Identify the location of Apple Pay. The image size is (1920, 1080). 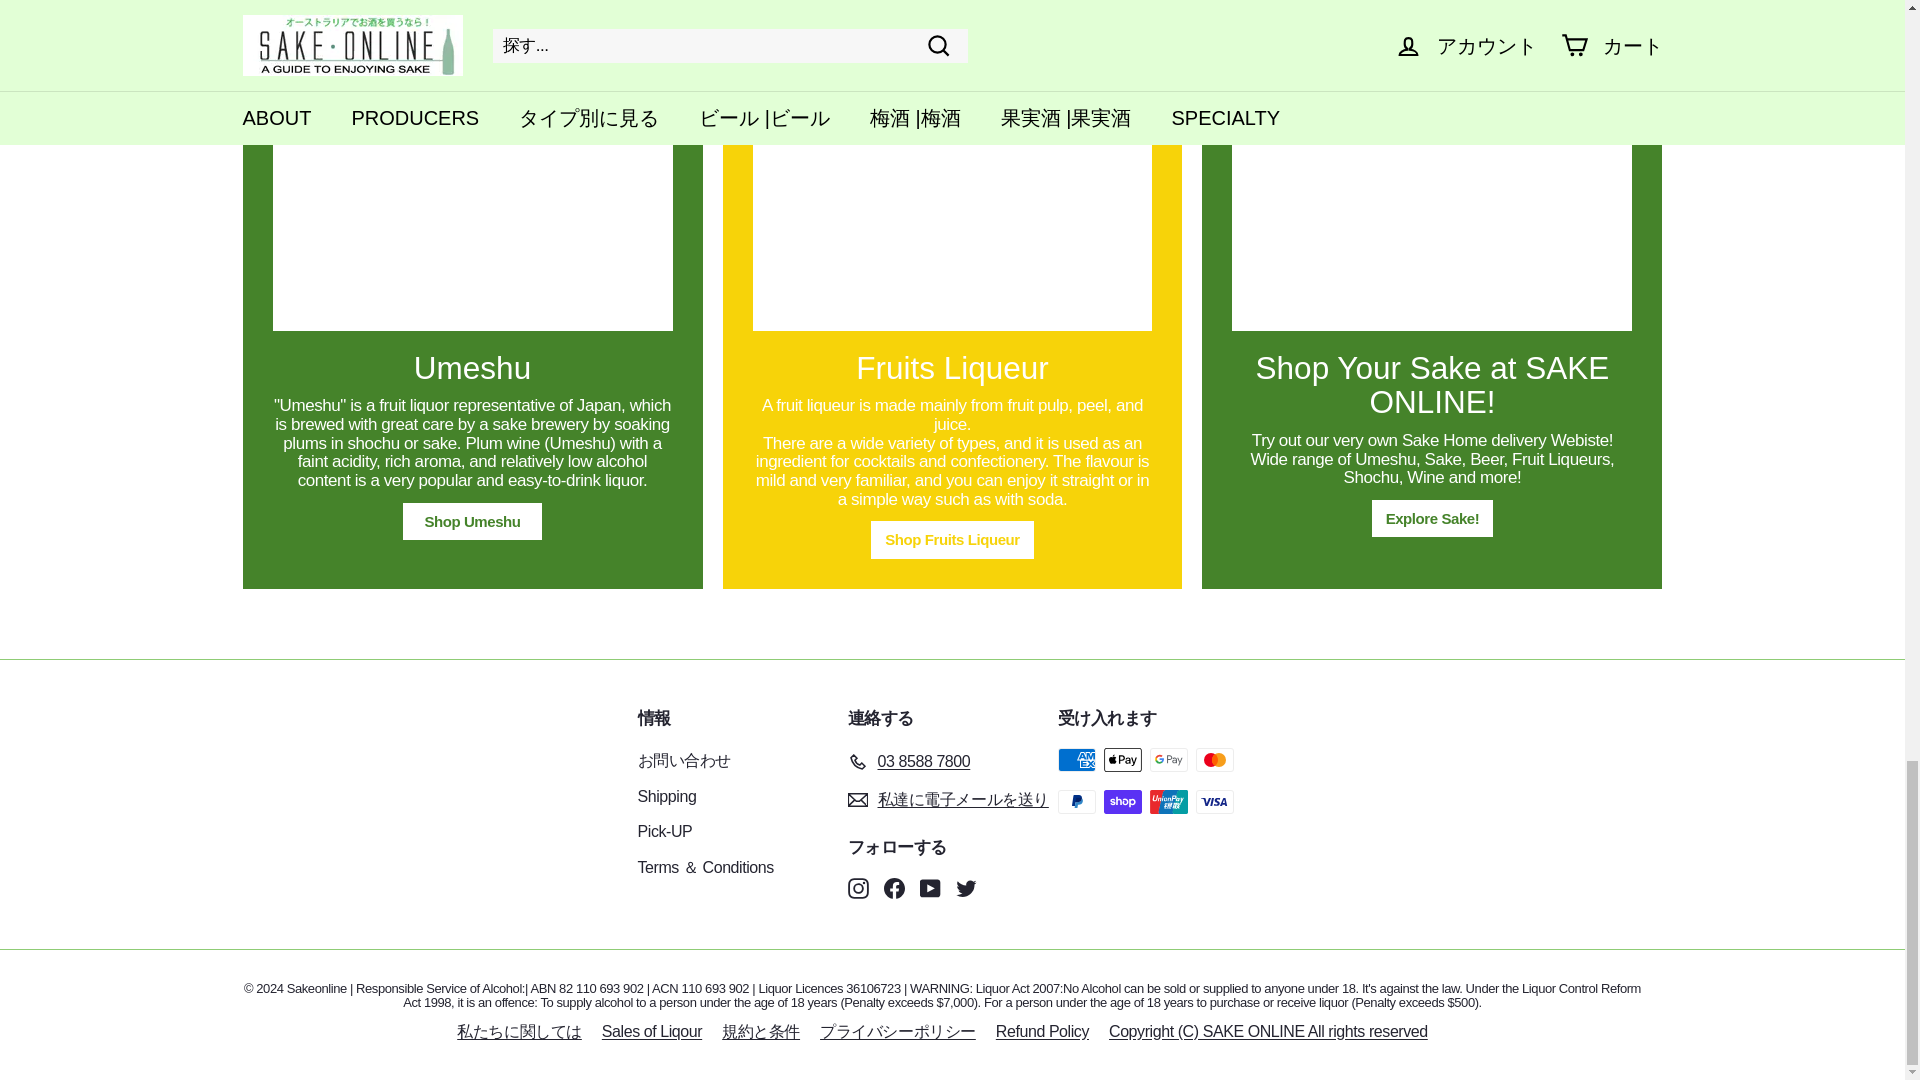
(1123, 760).